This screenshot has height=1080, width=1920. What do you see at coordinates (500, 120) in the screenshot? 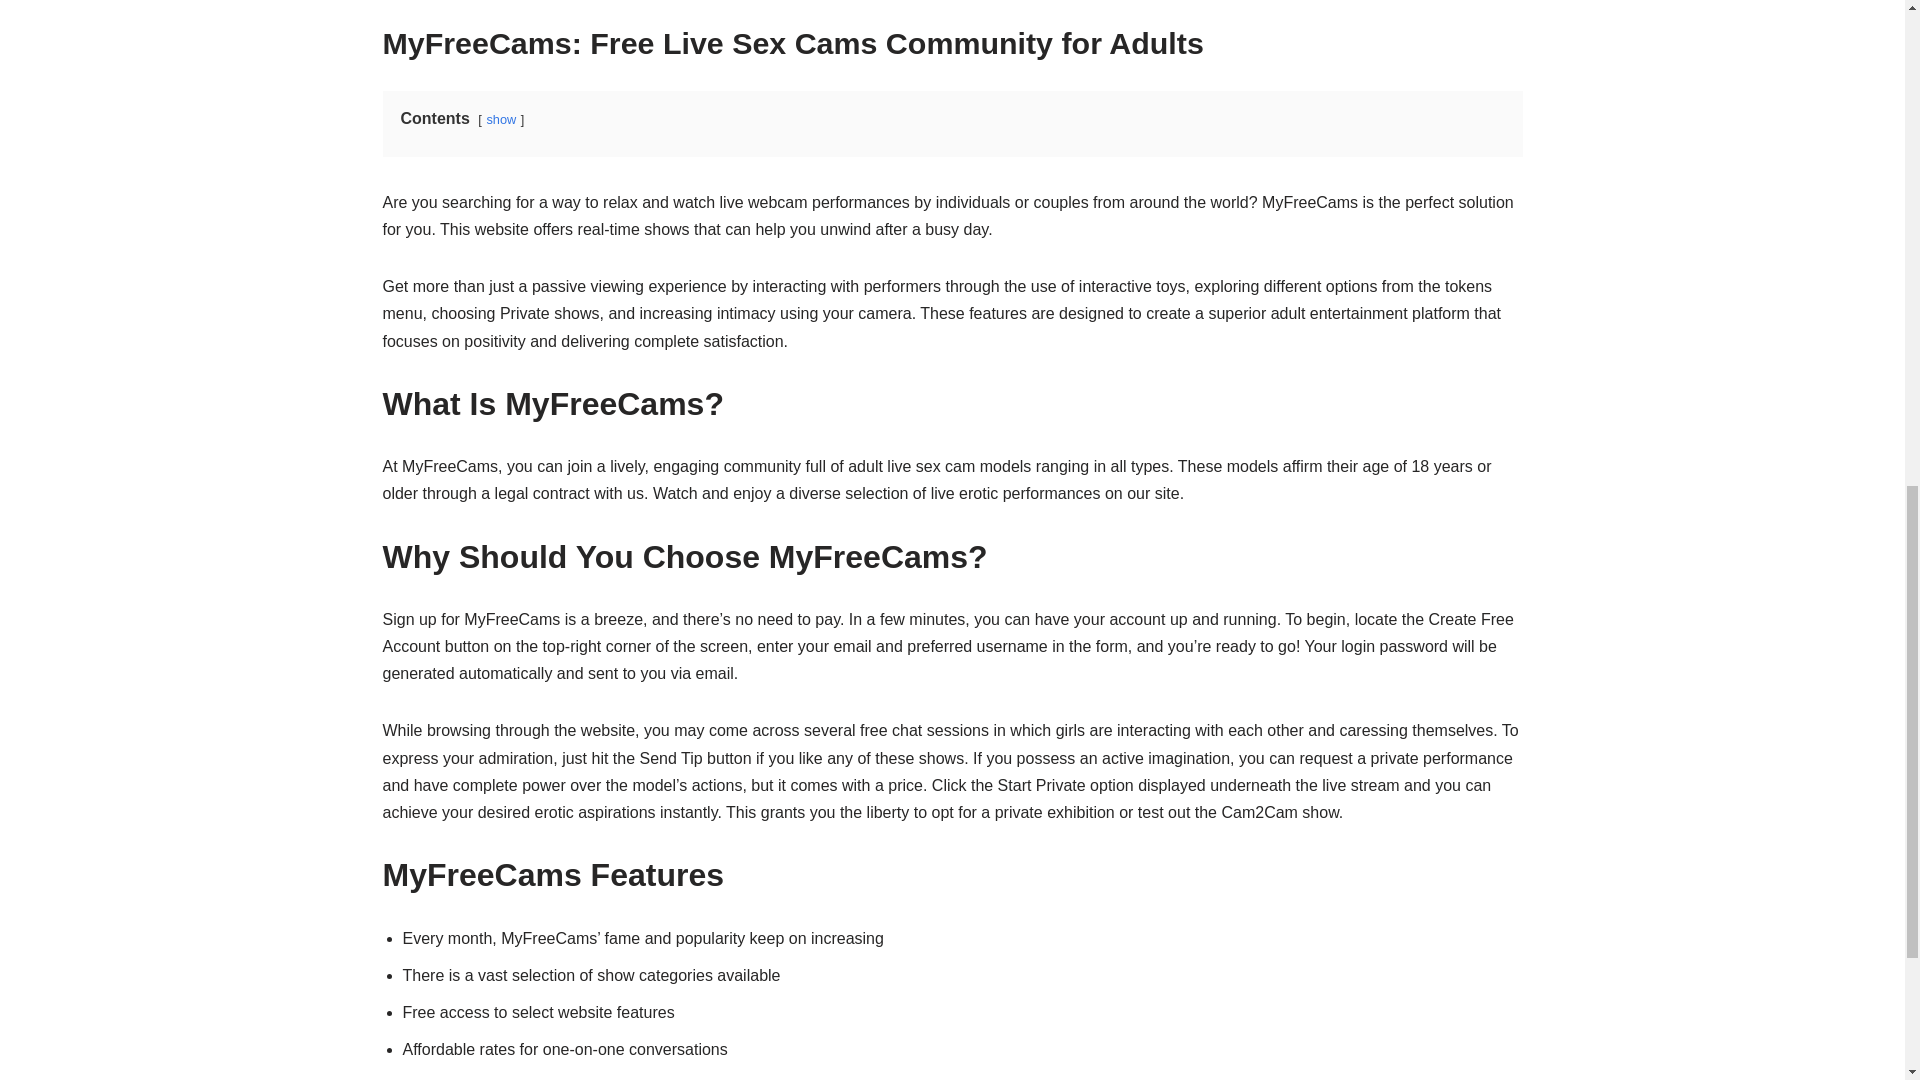
I see `show` at bounding box center [500, 120].